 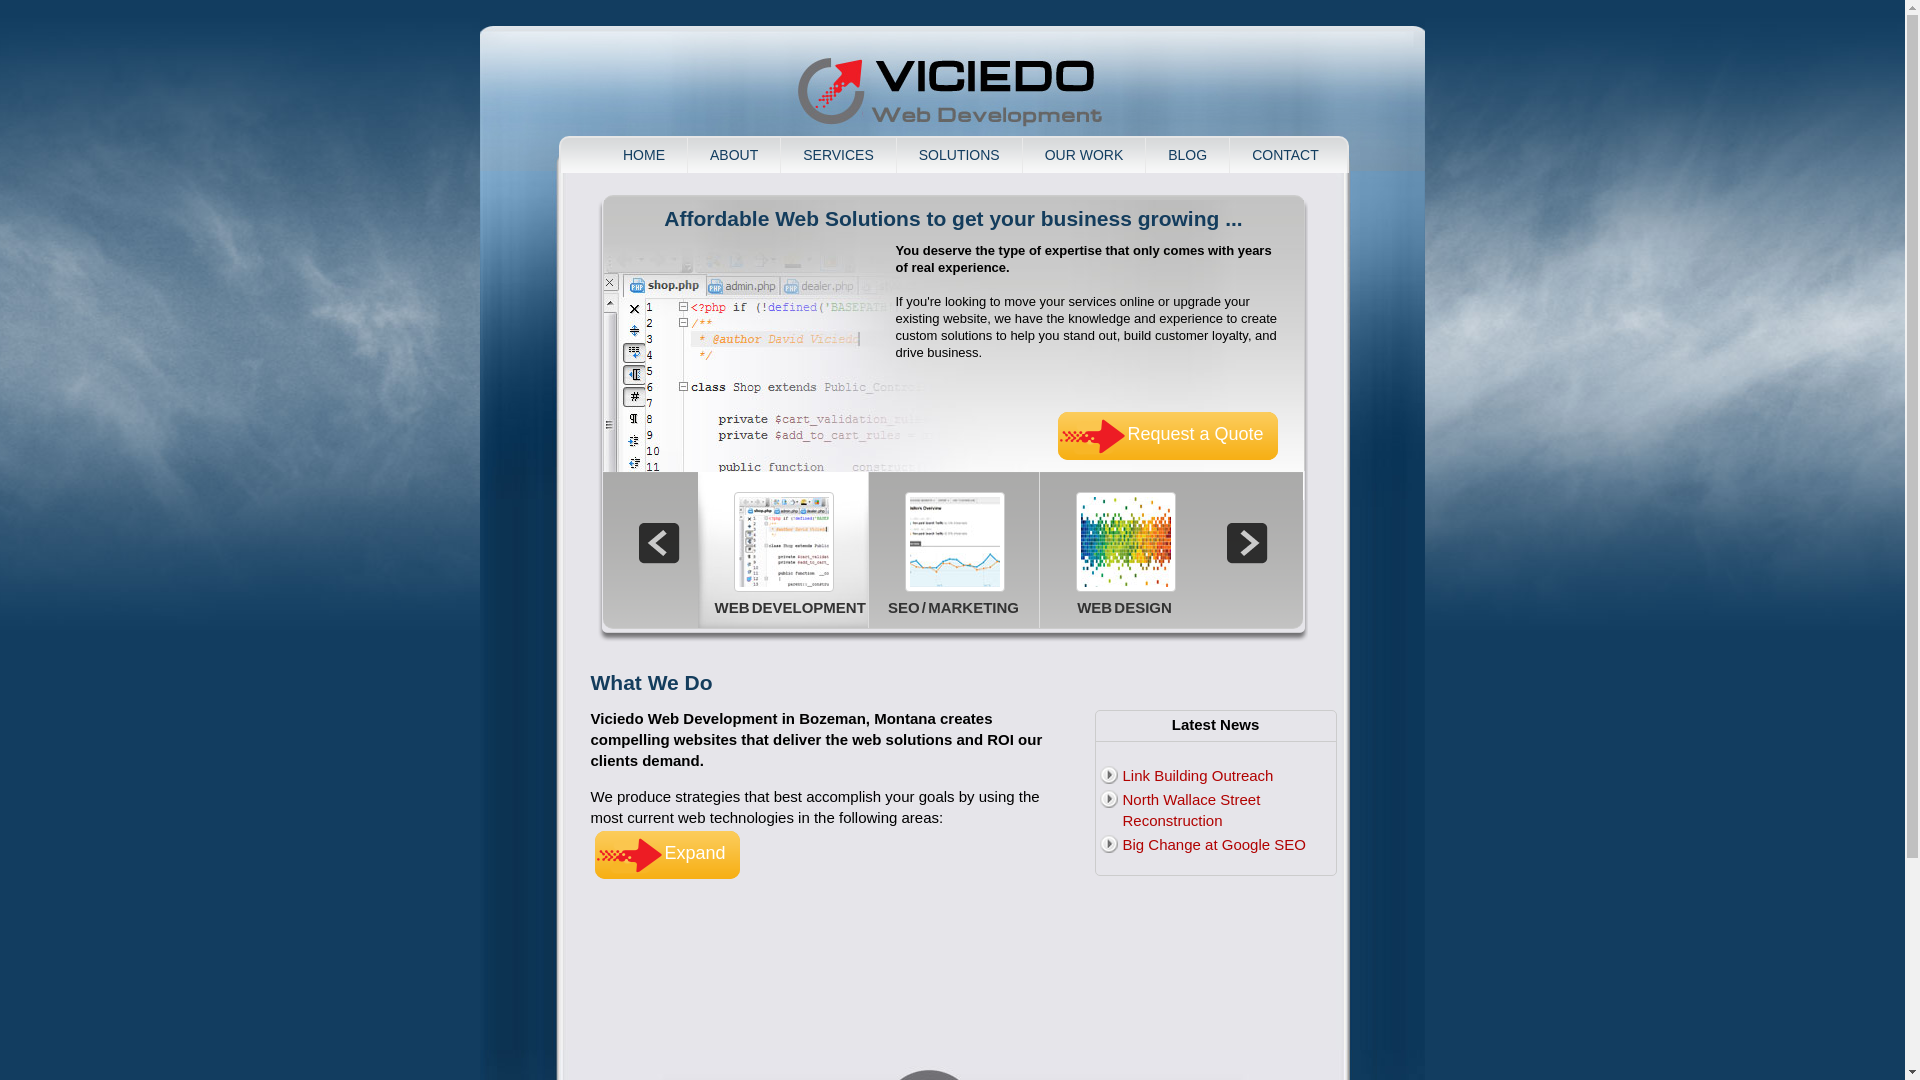 What do you see at coordinates (666, 854) in the screenshot?
I see `View More` at bounding box center [666, 854].